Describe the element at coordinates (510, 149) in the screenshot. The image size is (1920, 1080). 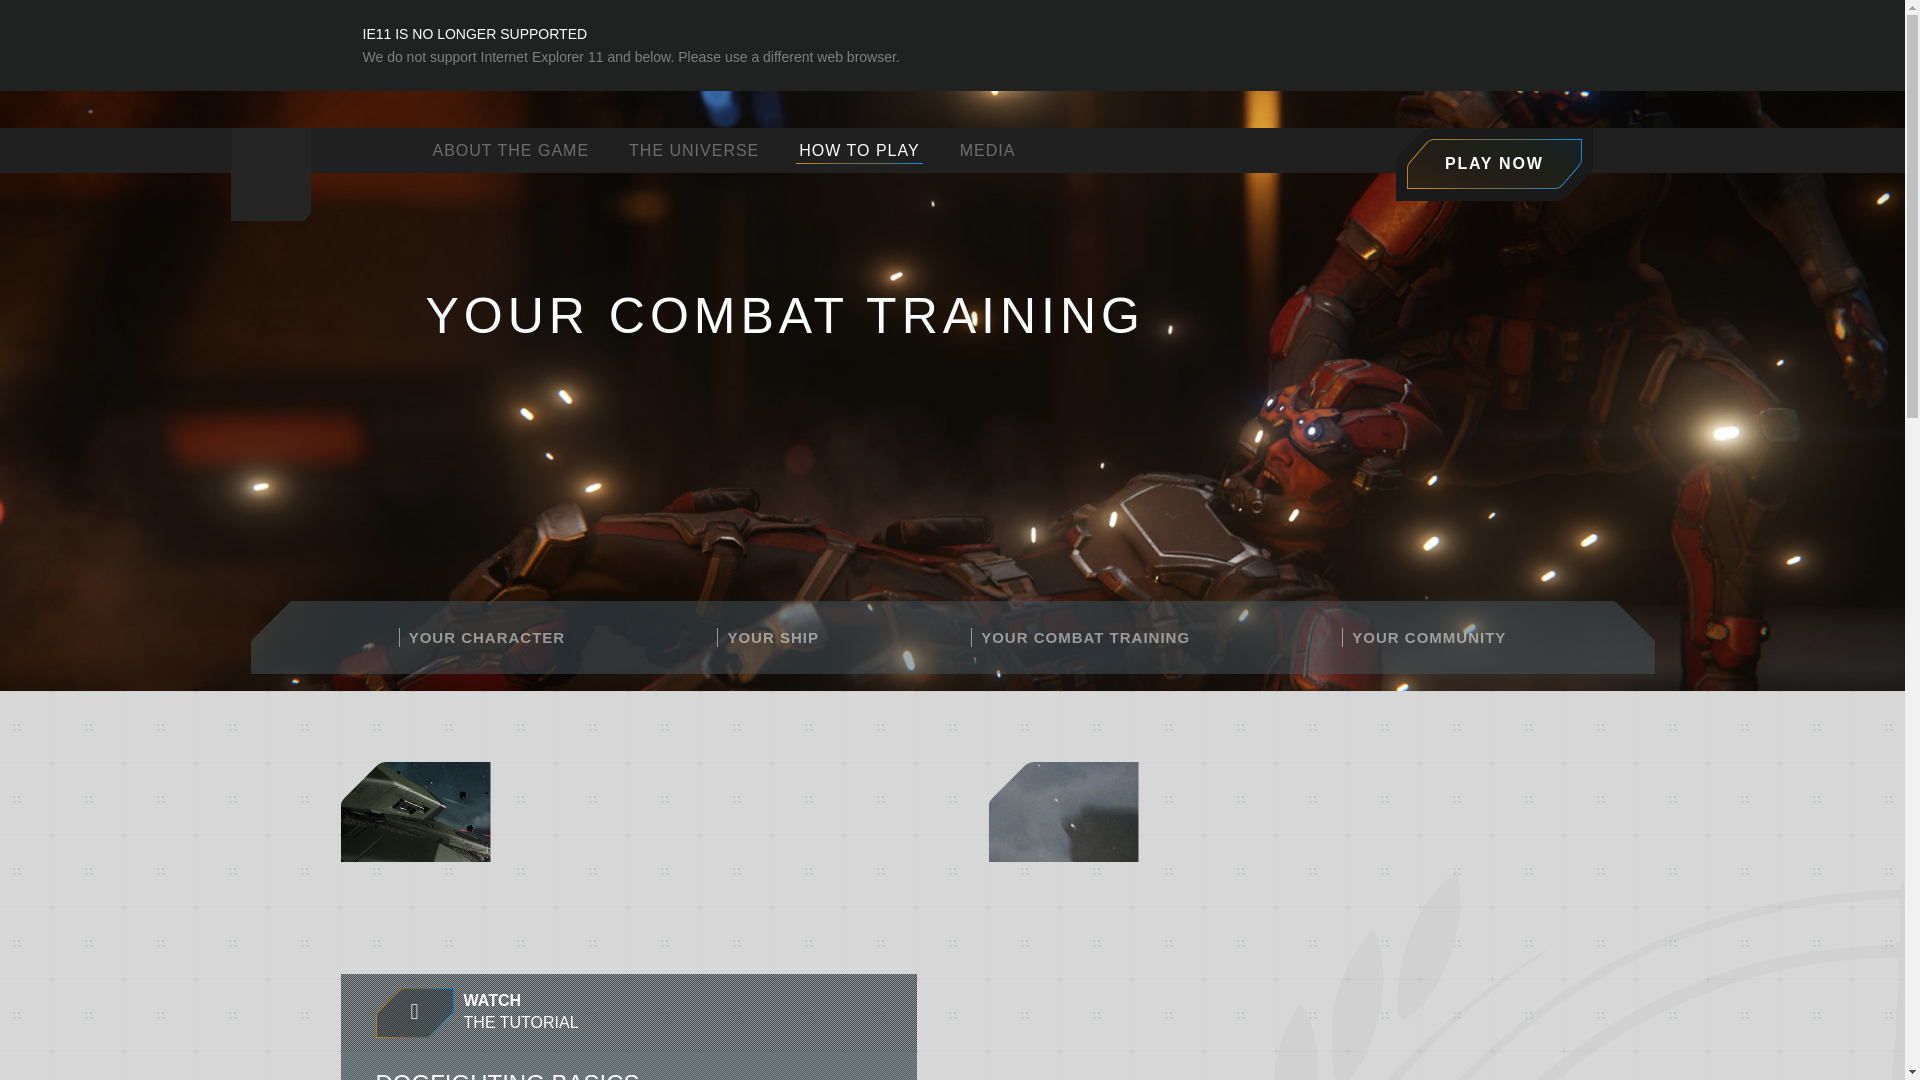
I see `ABOUT THE GAME` at that location.